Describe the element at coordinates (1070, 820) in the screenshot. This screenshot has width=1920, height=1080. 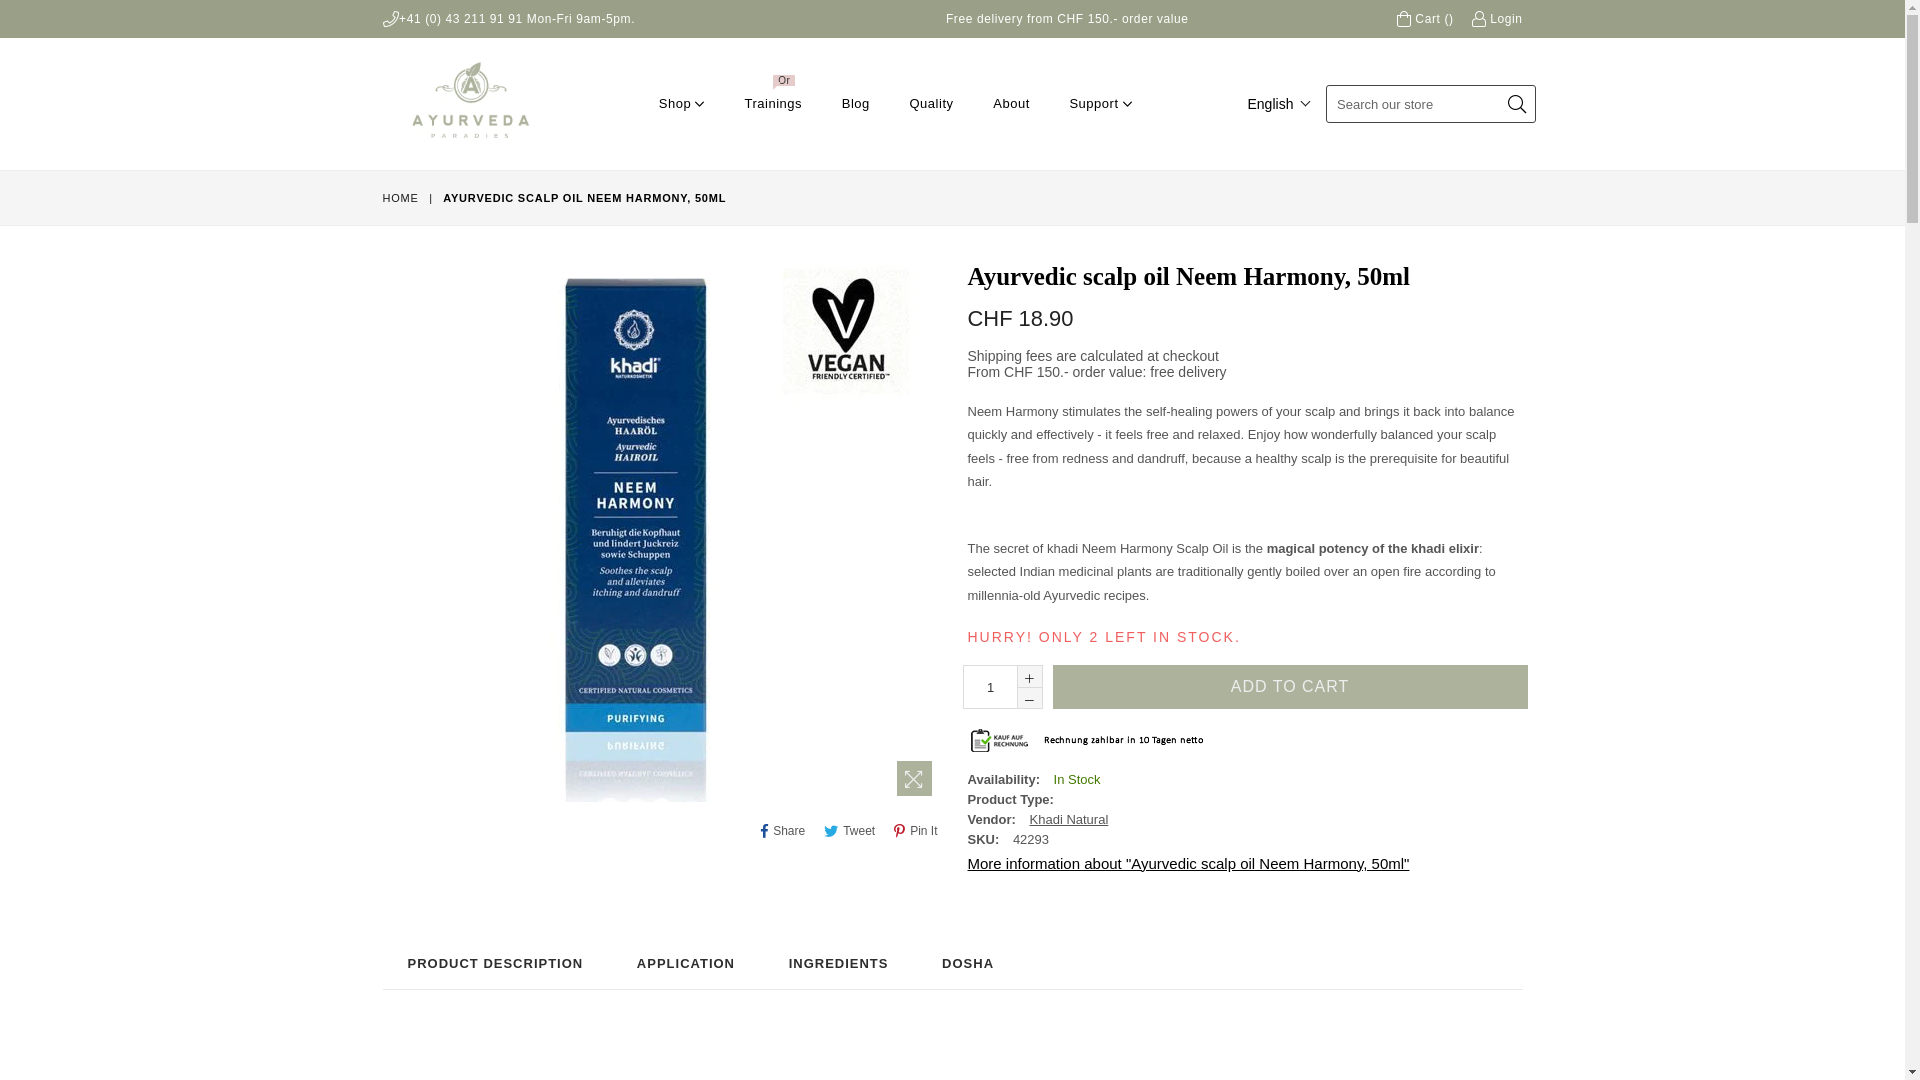
I see `Khadi Natural` at that location.